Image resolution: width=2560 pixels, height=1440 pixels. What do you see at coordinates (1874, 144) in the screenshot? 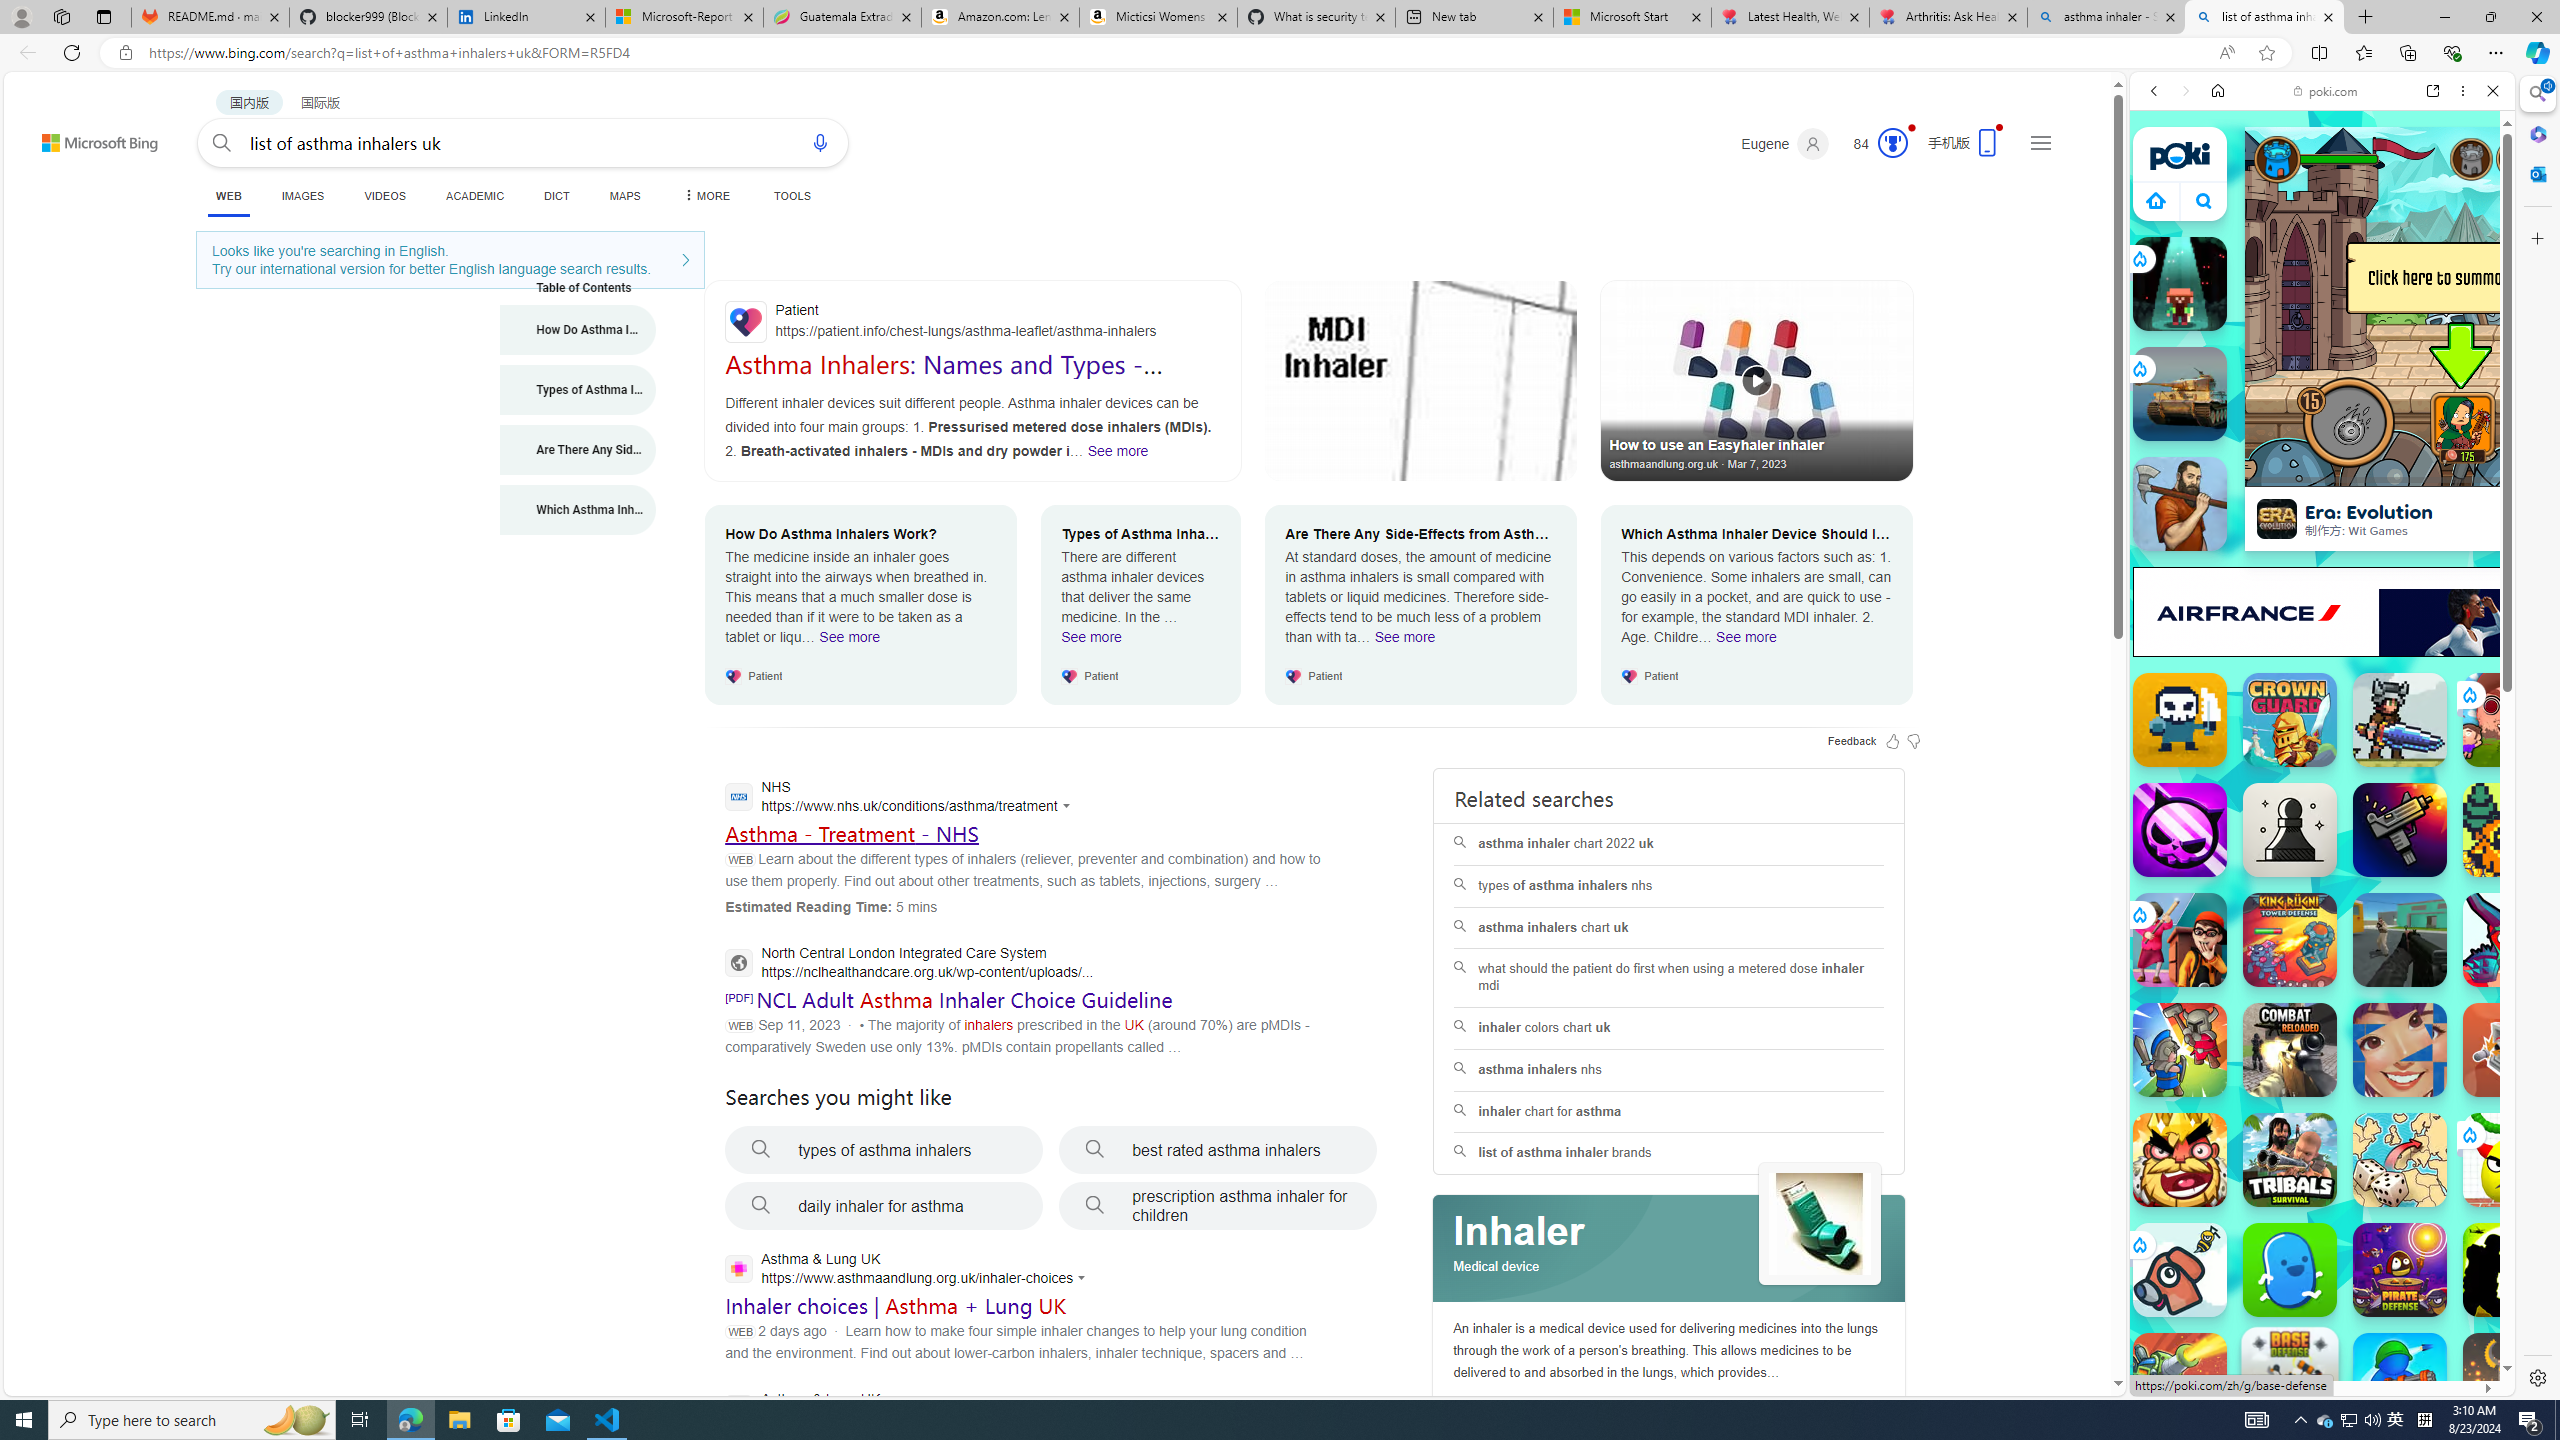
I see `Microsoft Rewards 84` at bounding box center [1874, 144].